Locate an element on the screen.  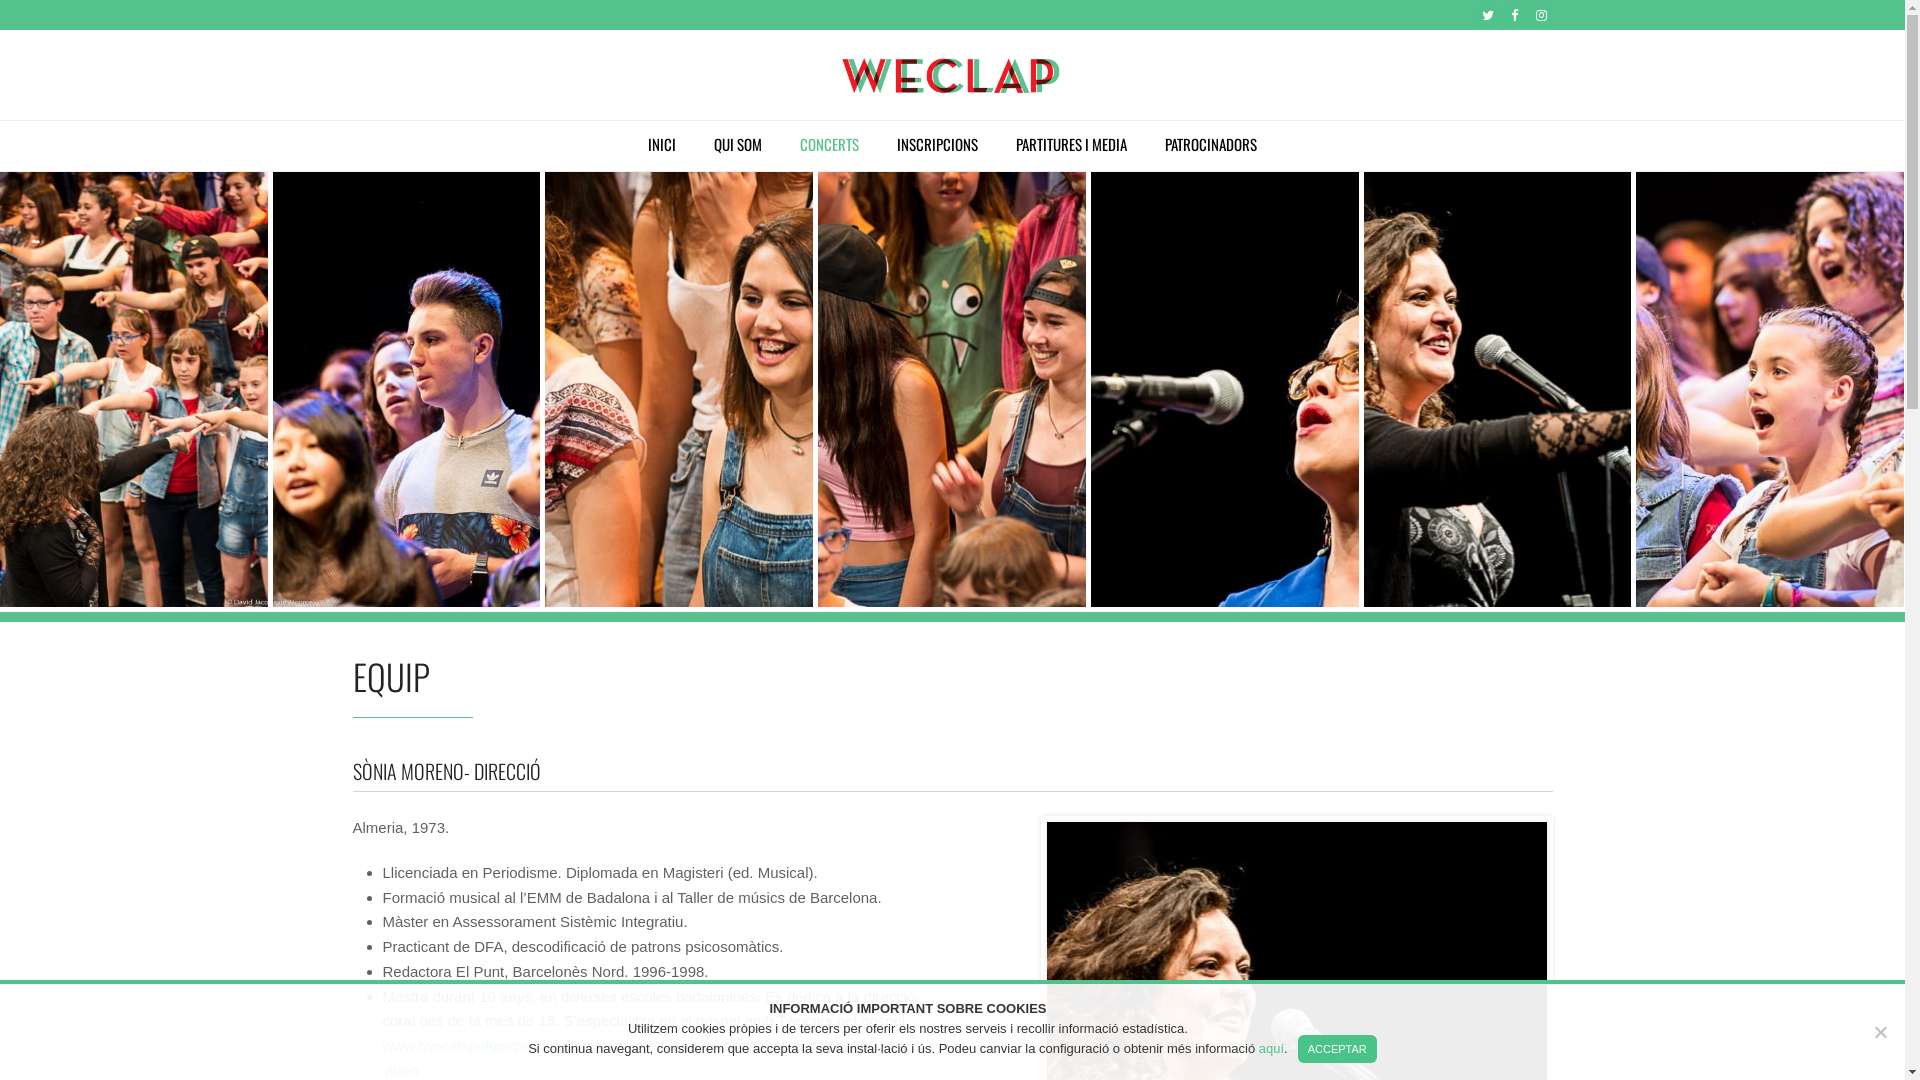
www.twocatspelgospel.com is located at coordinates (474, 1046).